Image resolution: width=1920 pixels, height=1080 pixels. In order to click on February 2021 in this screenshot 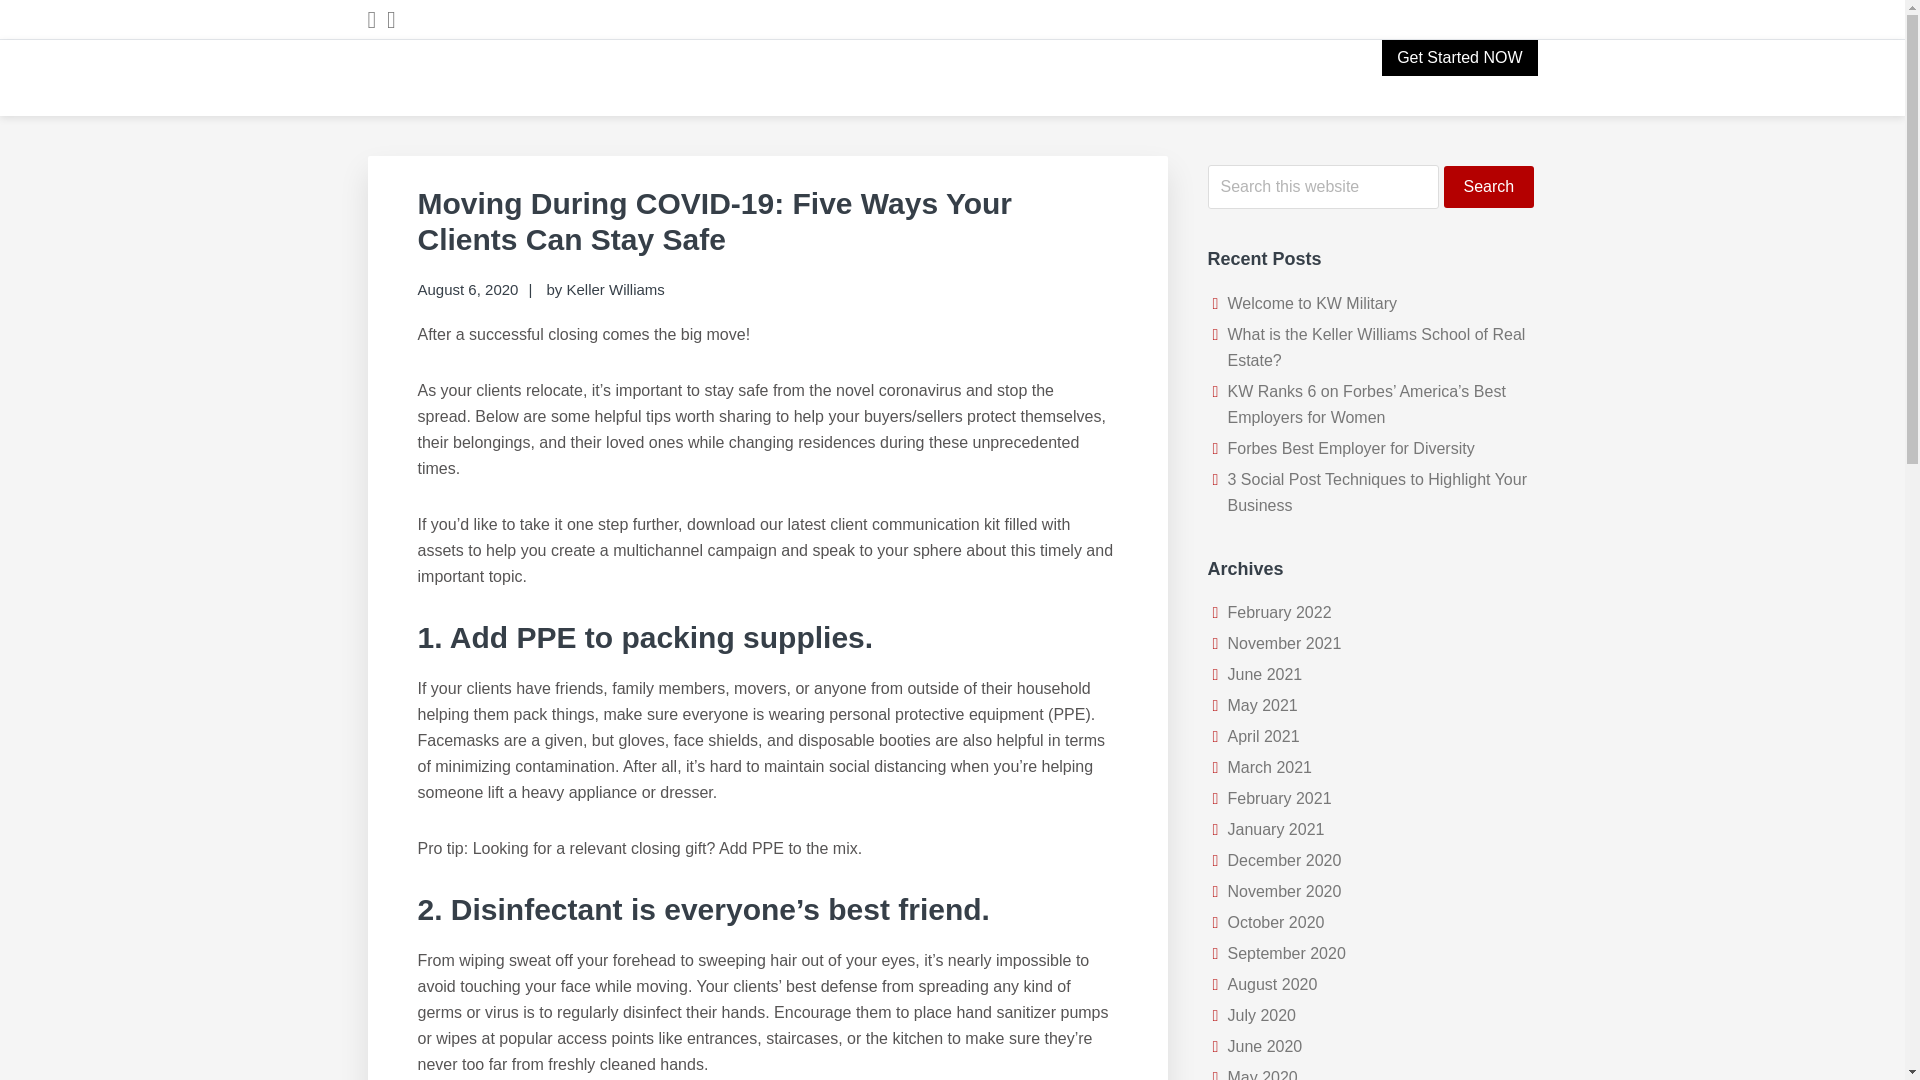, I will do `click(1280, 798)`.